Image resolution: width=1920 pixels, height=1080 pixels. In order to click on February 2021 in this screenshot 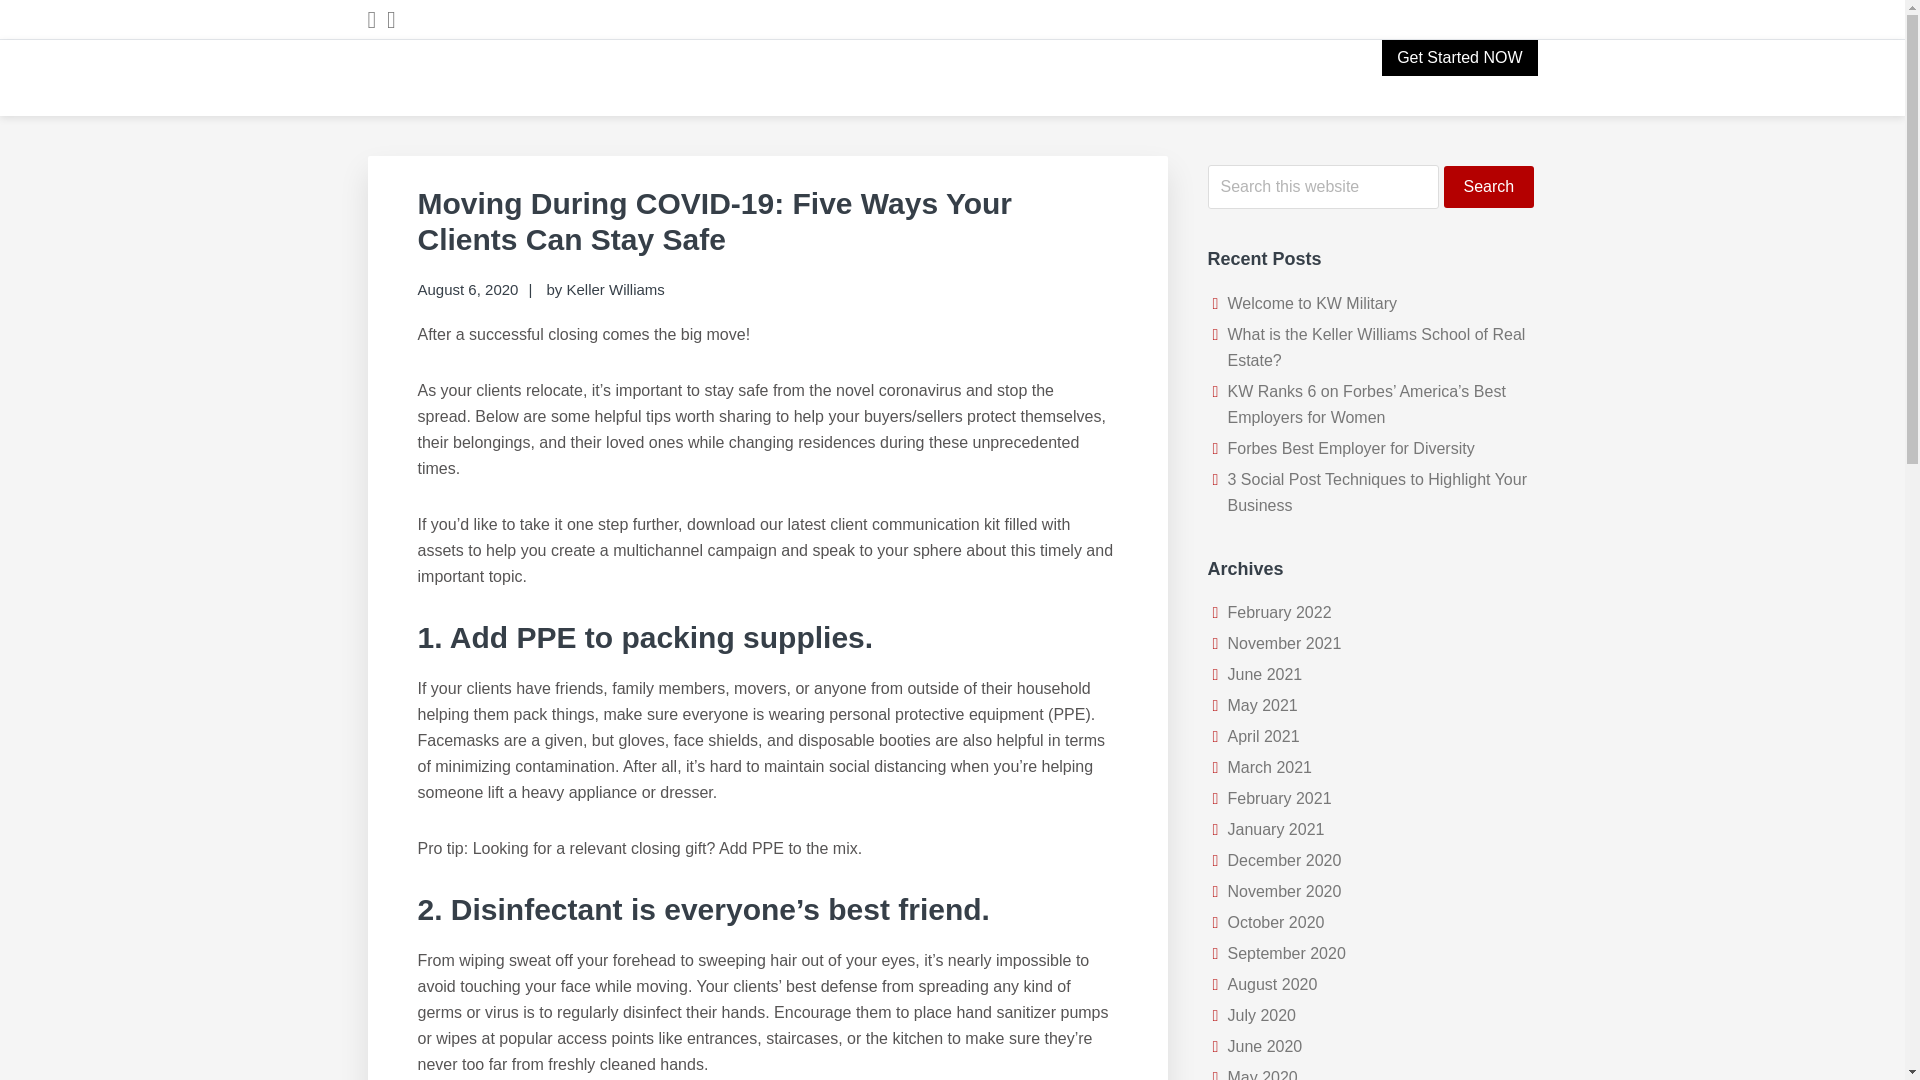, I will do `click(1280, 798)`.